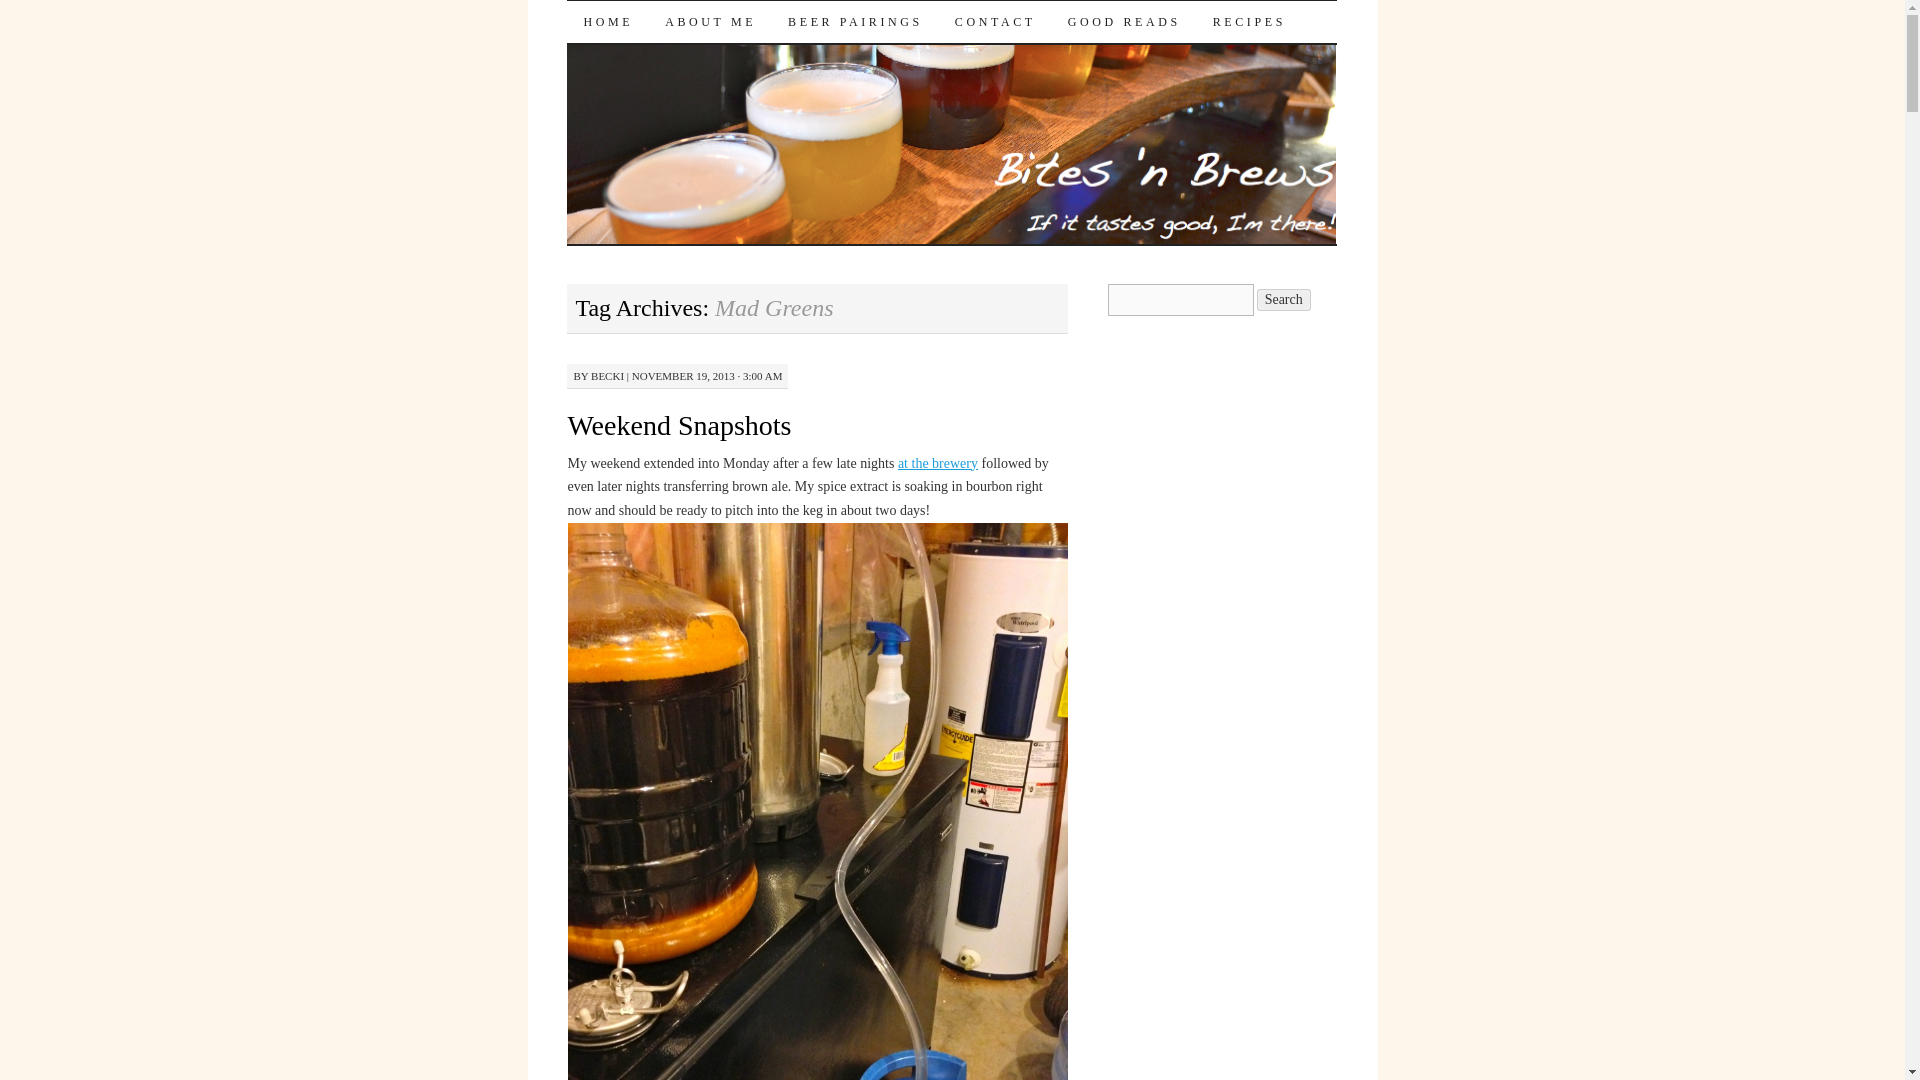  I want to click on SKIP TO CONTENT, so click(582, 63).